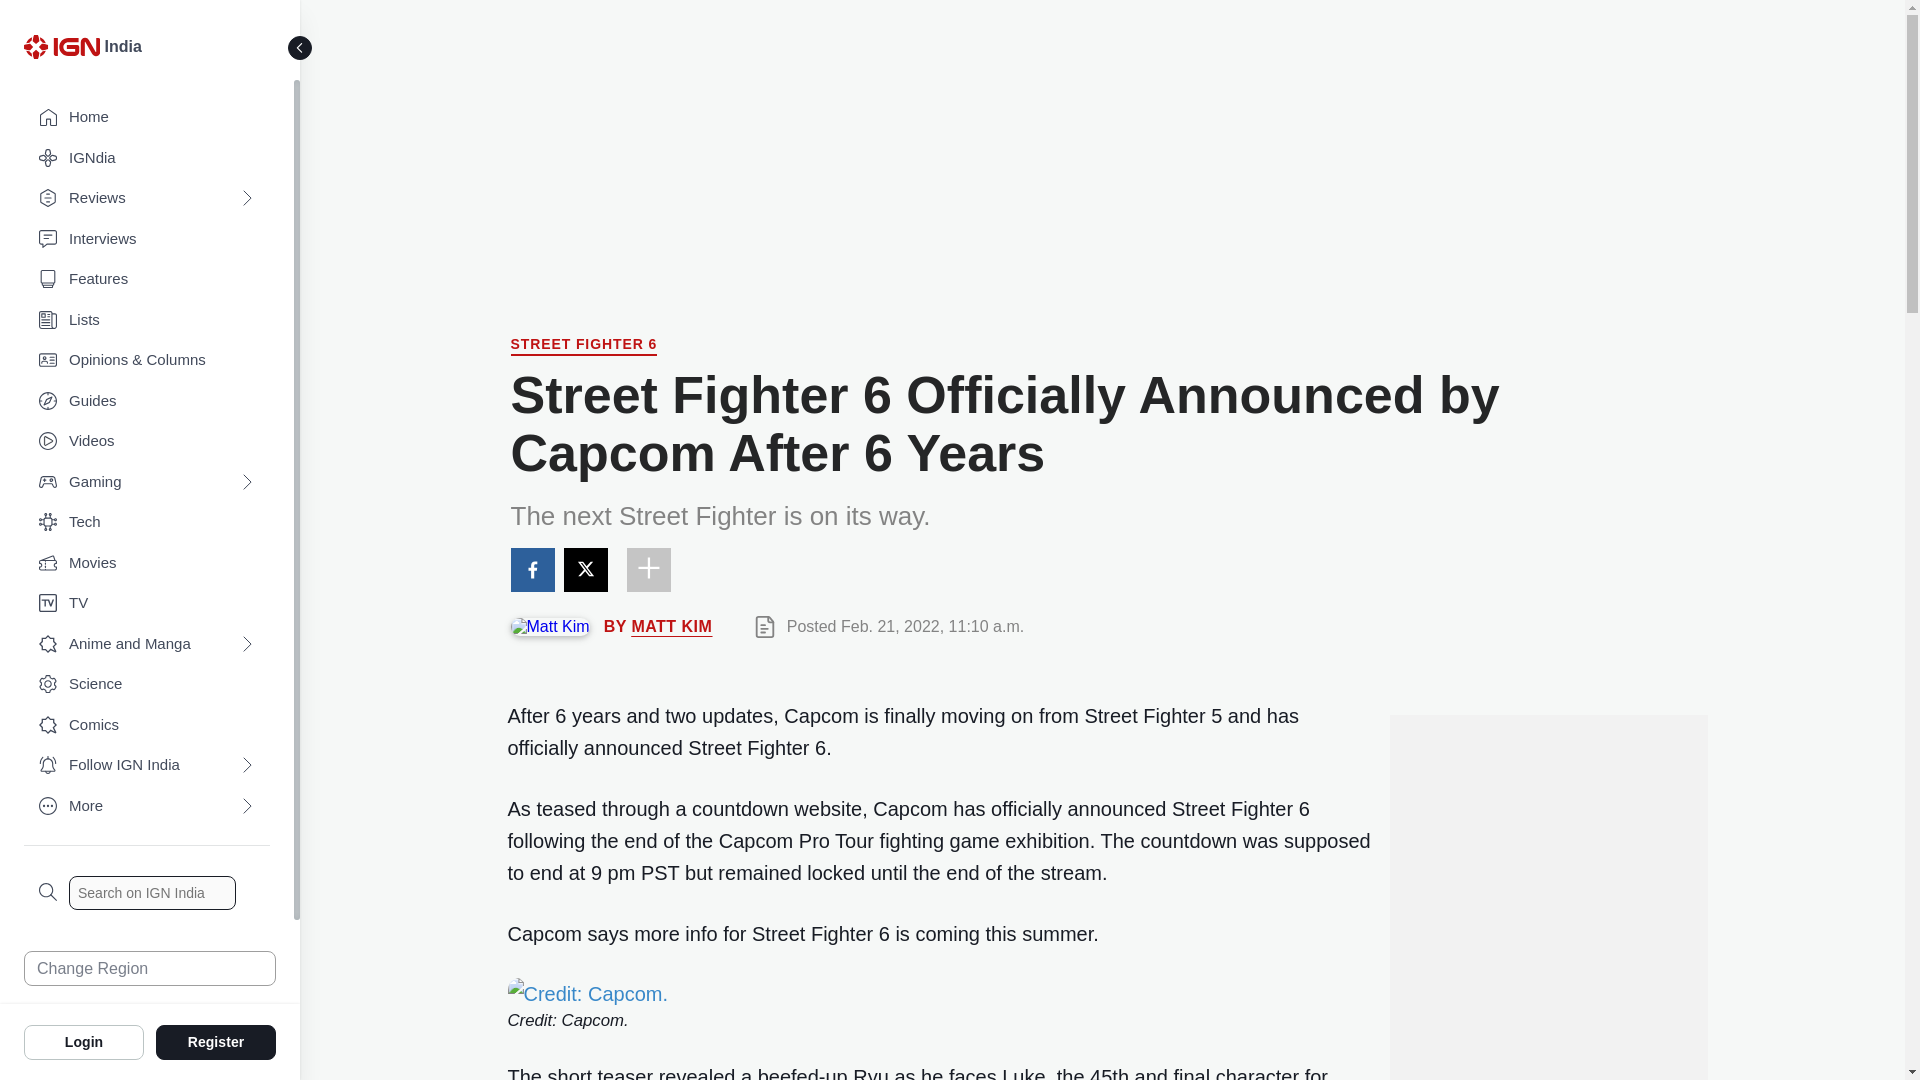 This screenshot has width=1920, height=1080. Describe the element at coordinates (146, 644) in the screenshot. I see `Anime and Manga` at that location.